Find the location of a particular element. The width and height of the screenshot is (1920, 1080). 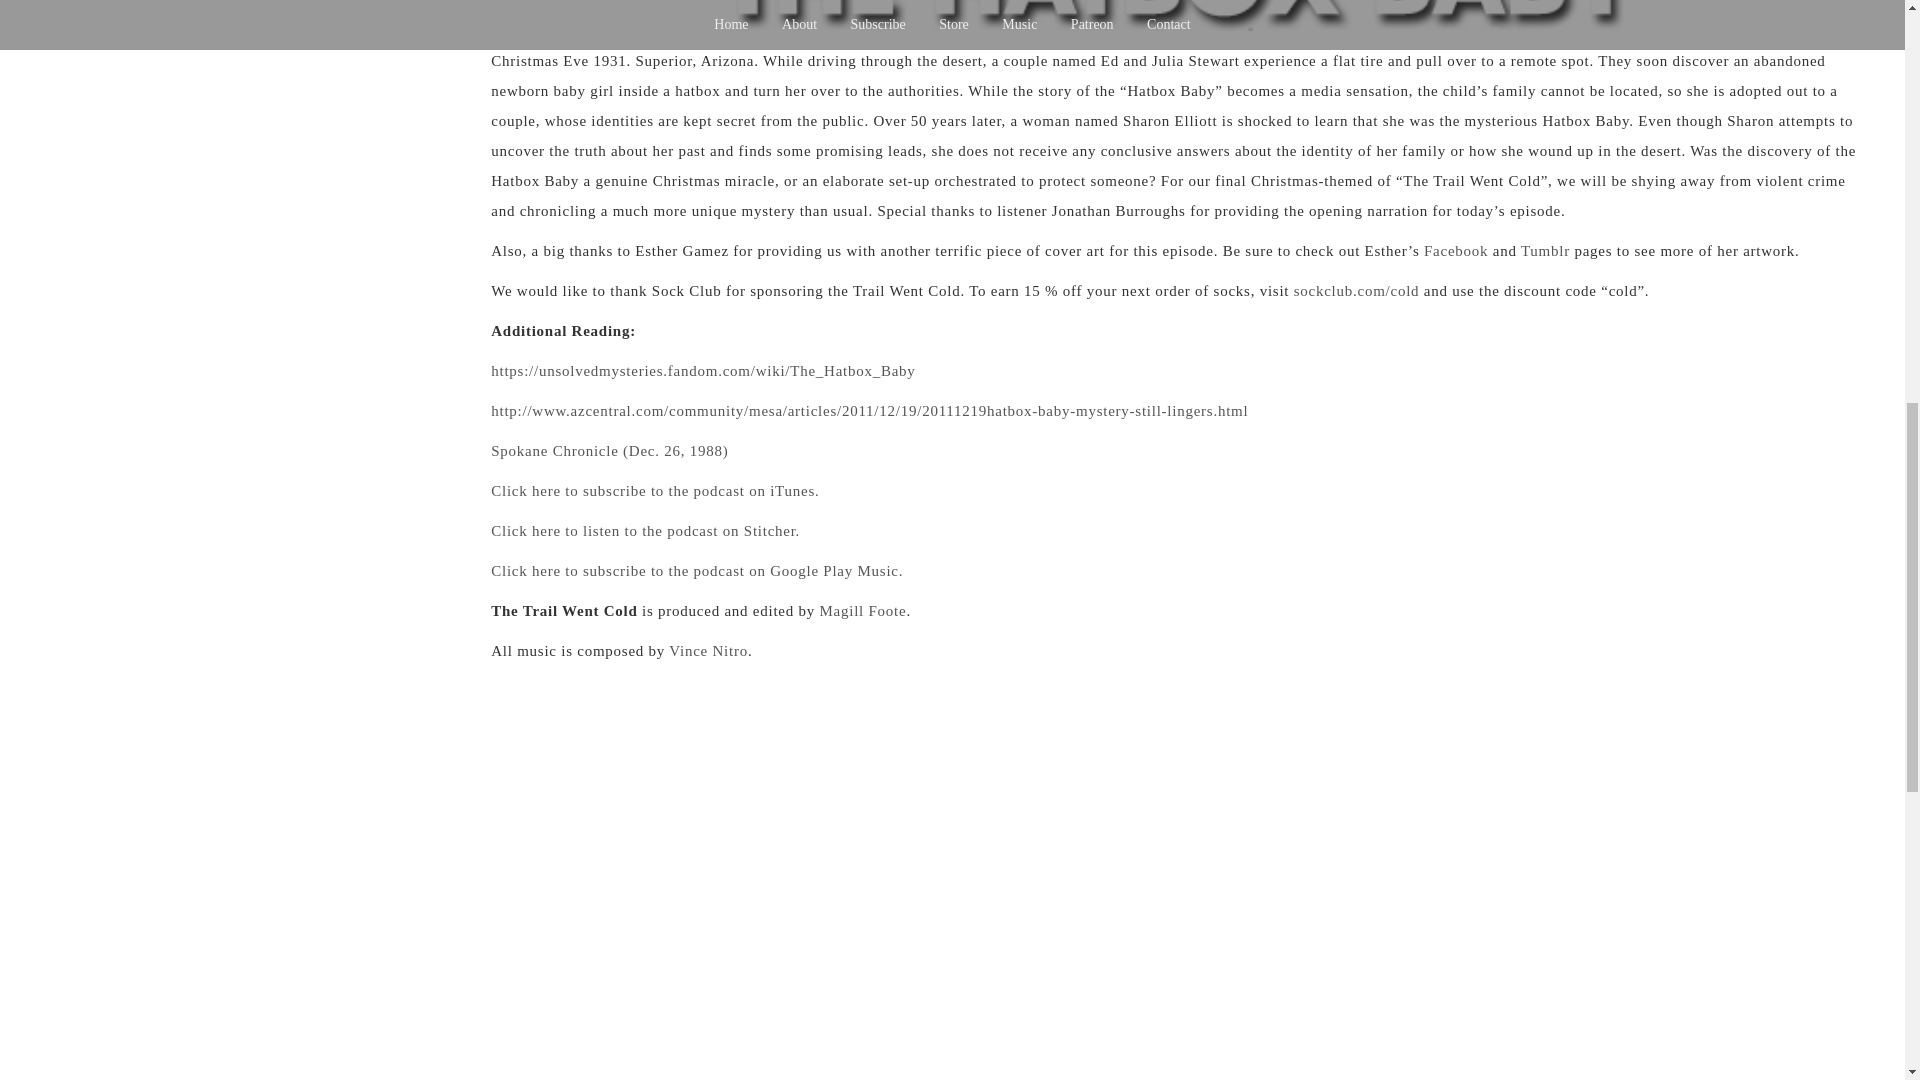

Facebook is located at coordinates (1456, 251).